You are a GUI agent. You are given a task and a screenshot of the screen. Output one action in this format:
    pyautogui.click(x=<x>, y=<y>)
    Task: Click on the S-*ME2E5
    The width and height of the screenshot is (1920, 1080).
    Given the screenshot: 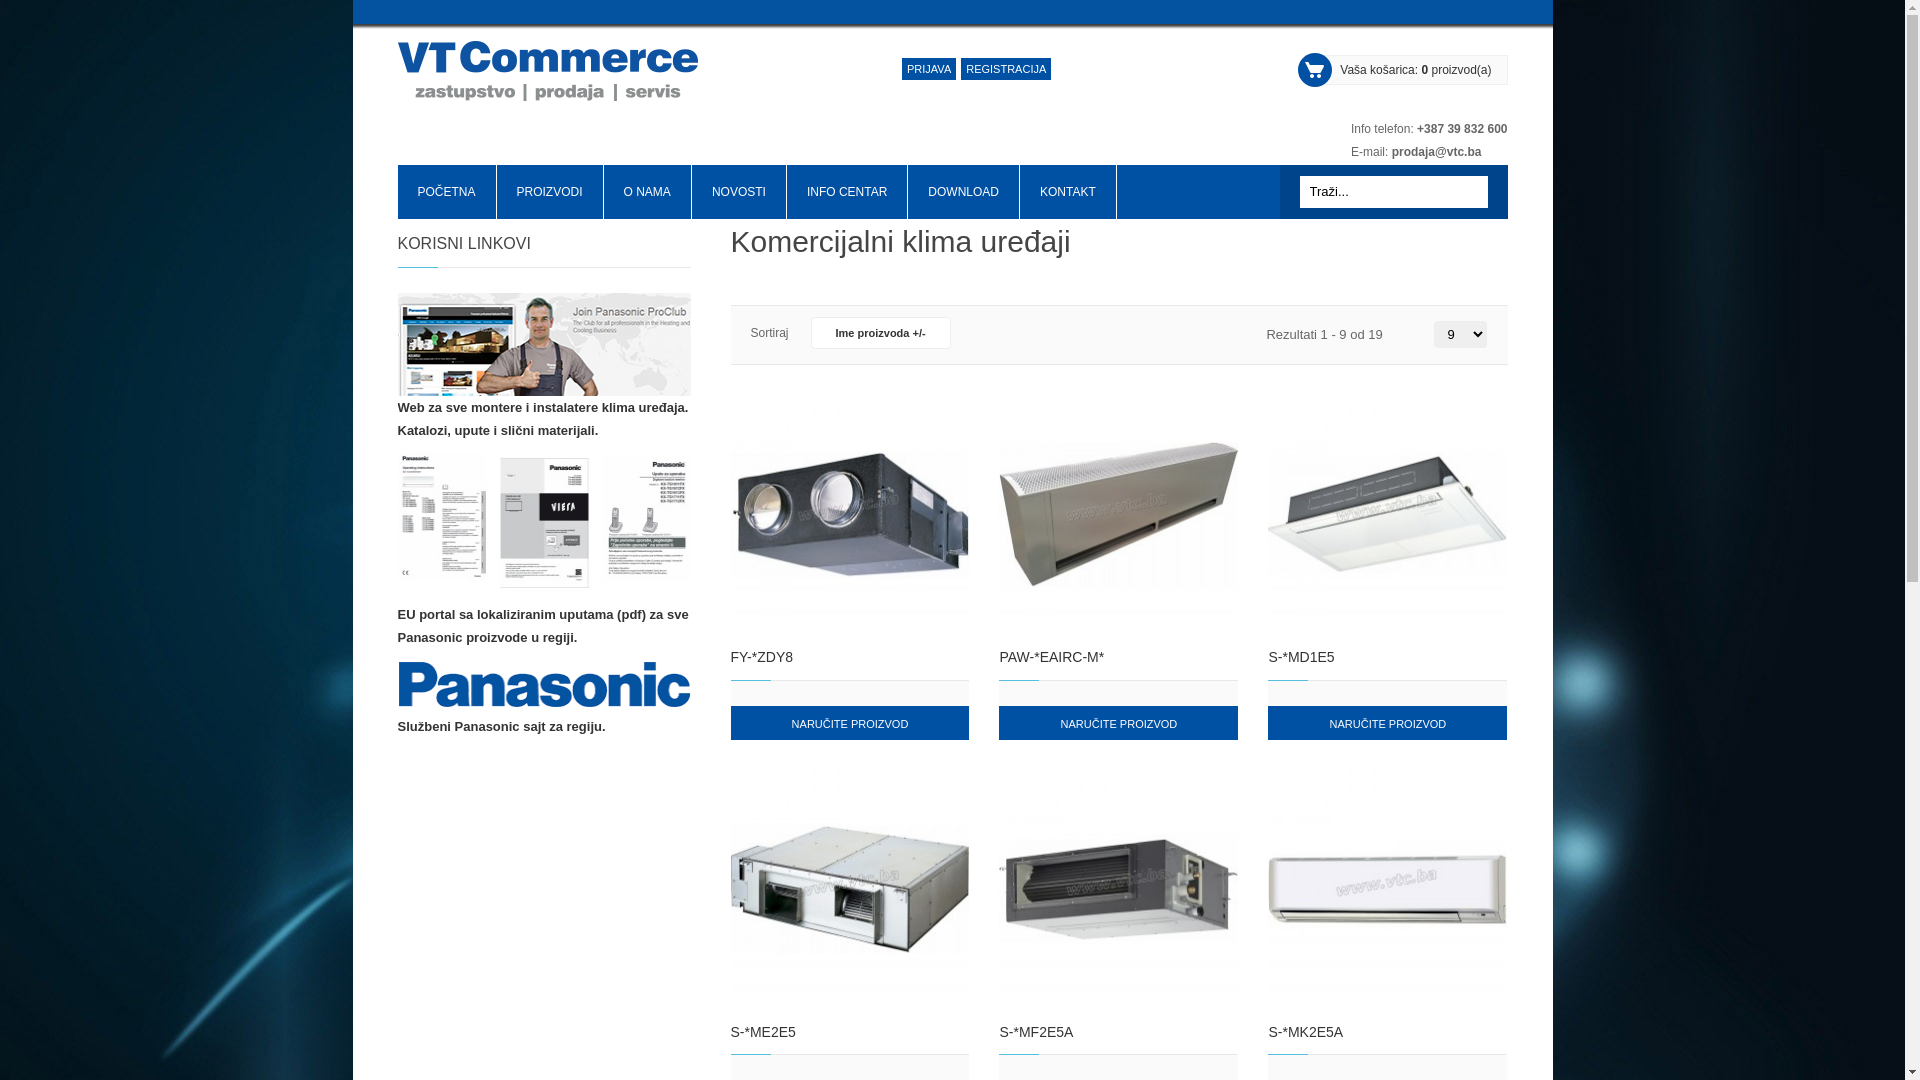 What is the action you would take?
    pyautogui.click(x=849, y=889)
    